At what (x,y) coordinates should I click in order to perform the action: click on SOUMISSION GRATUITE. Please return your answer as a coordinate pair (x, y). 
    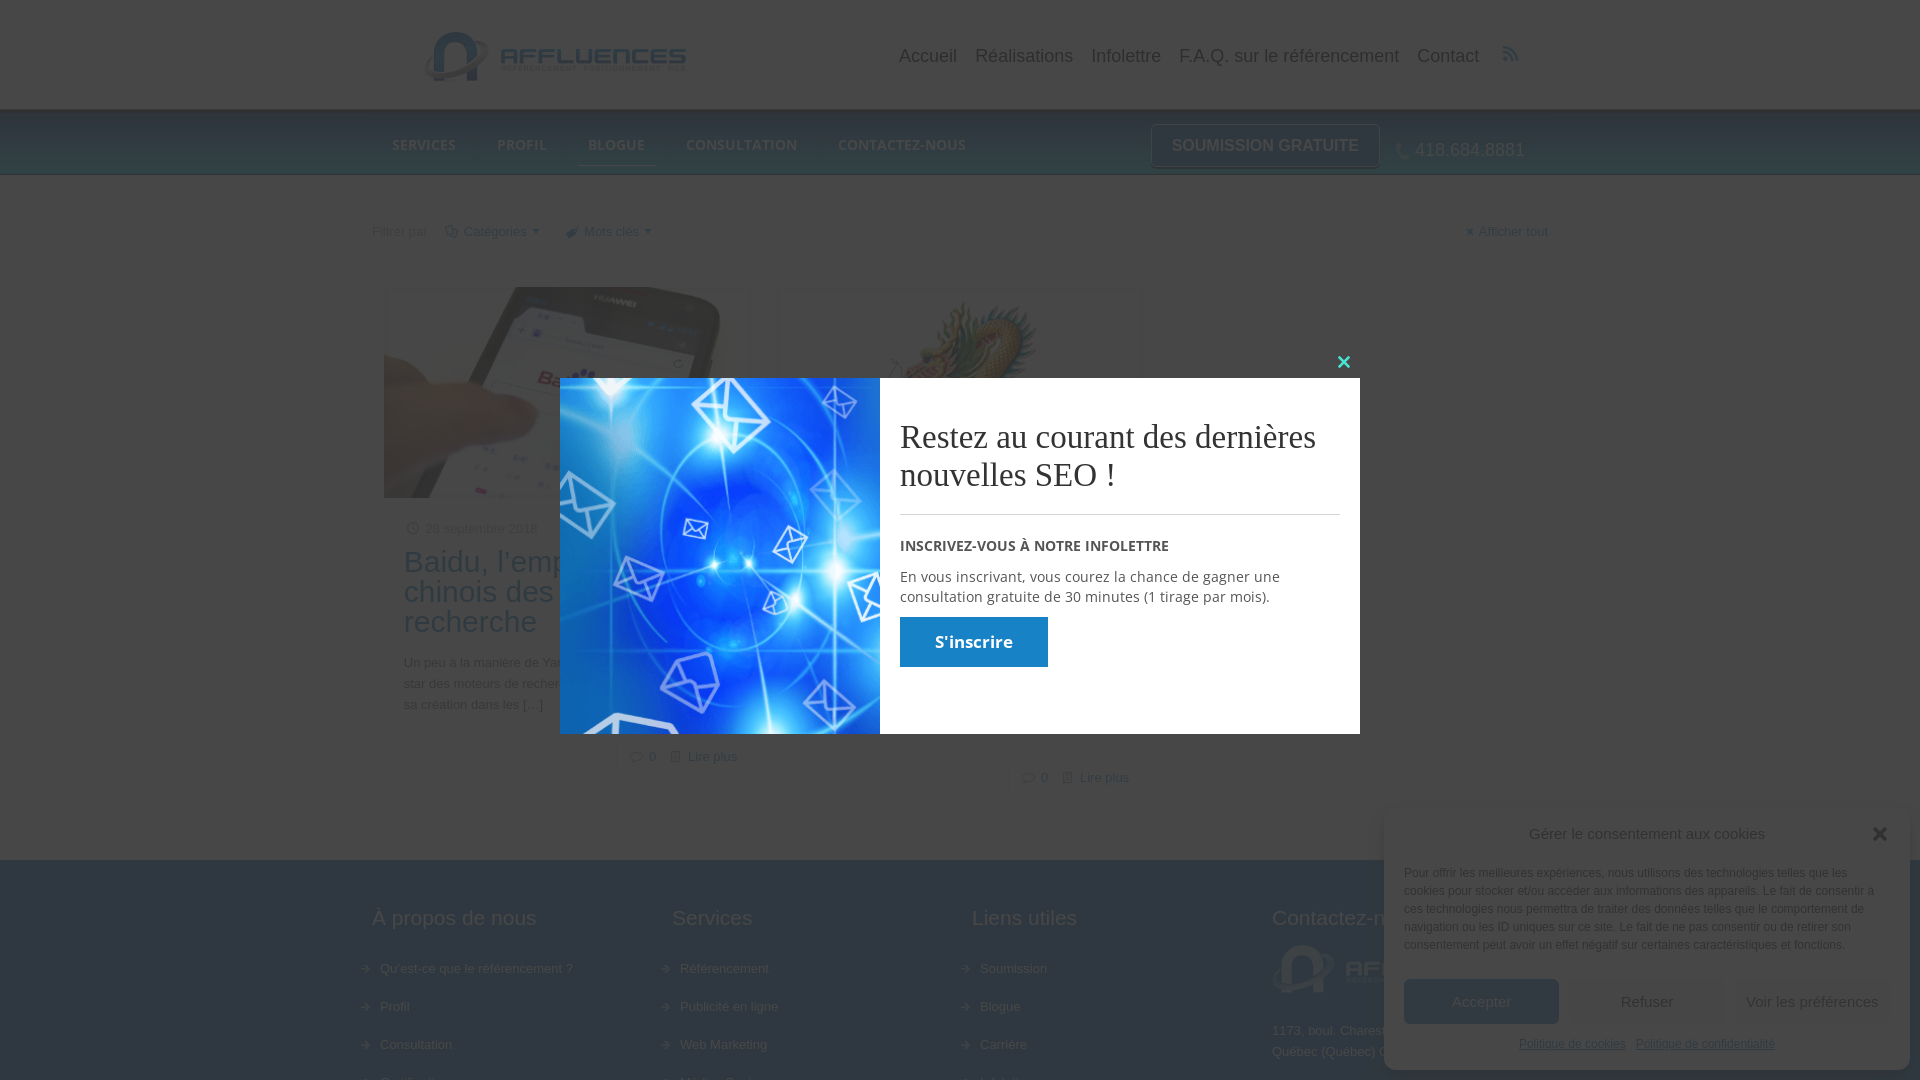
    Looking at the image, I should click on (1266, 146).